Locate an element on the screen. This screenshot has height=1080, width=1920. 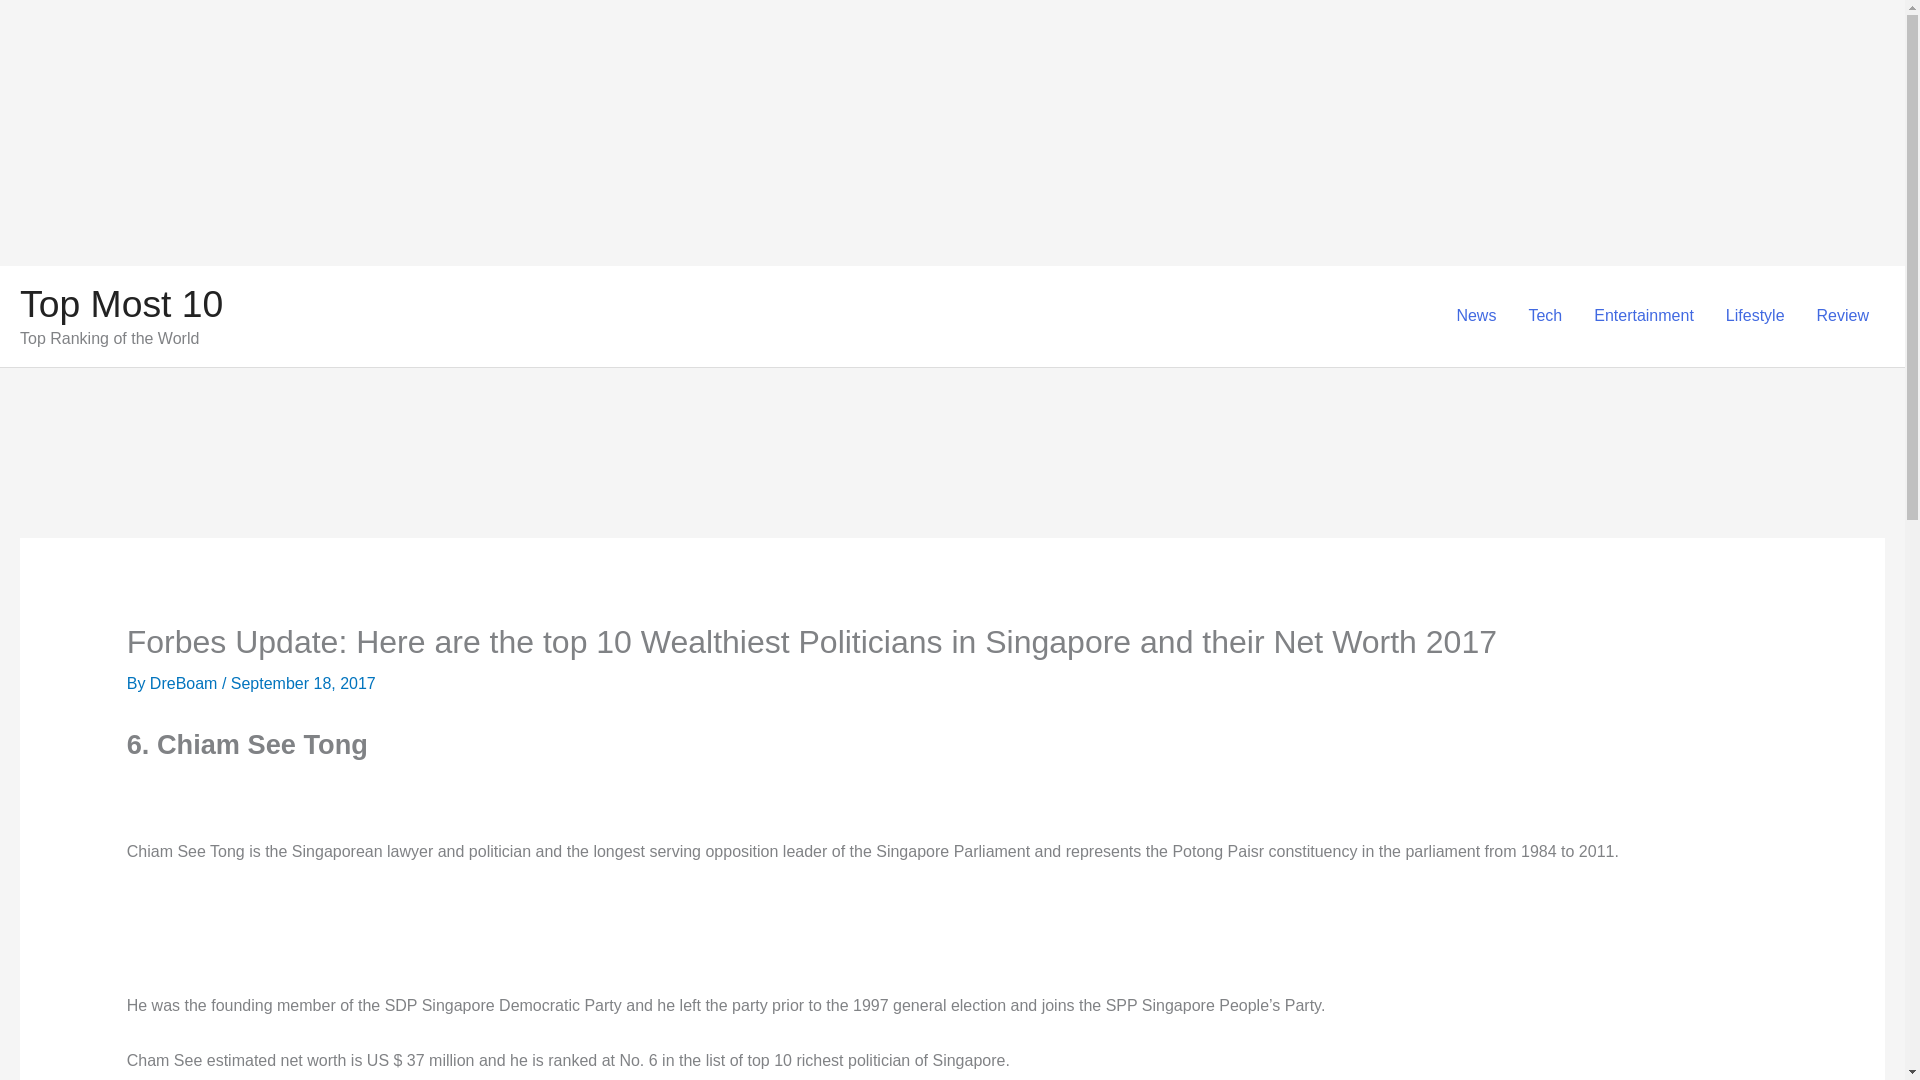
DreBoam is located at coordinates (186, 684).